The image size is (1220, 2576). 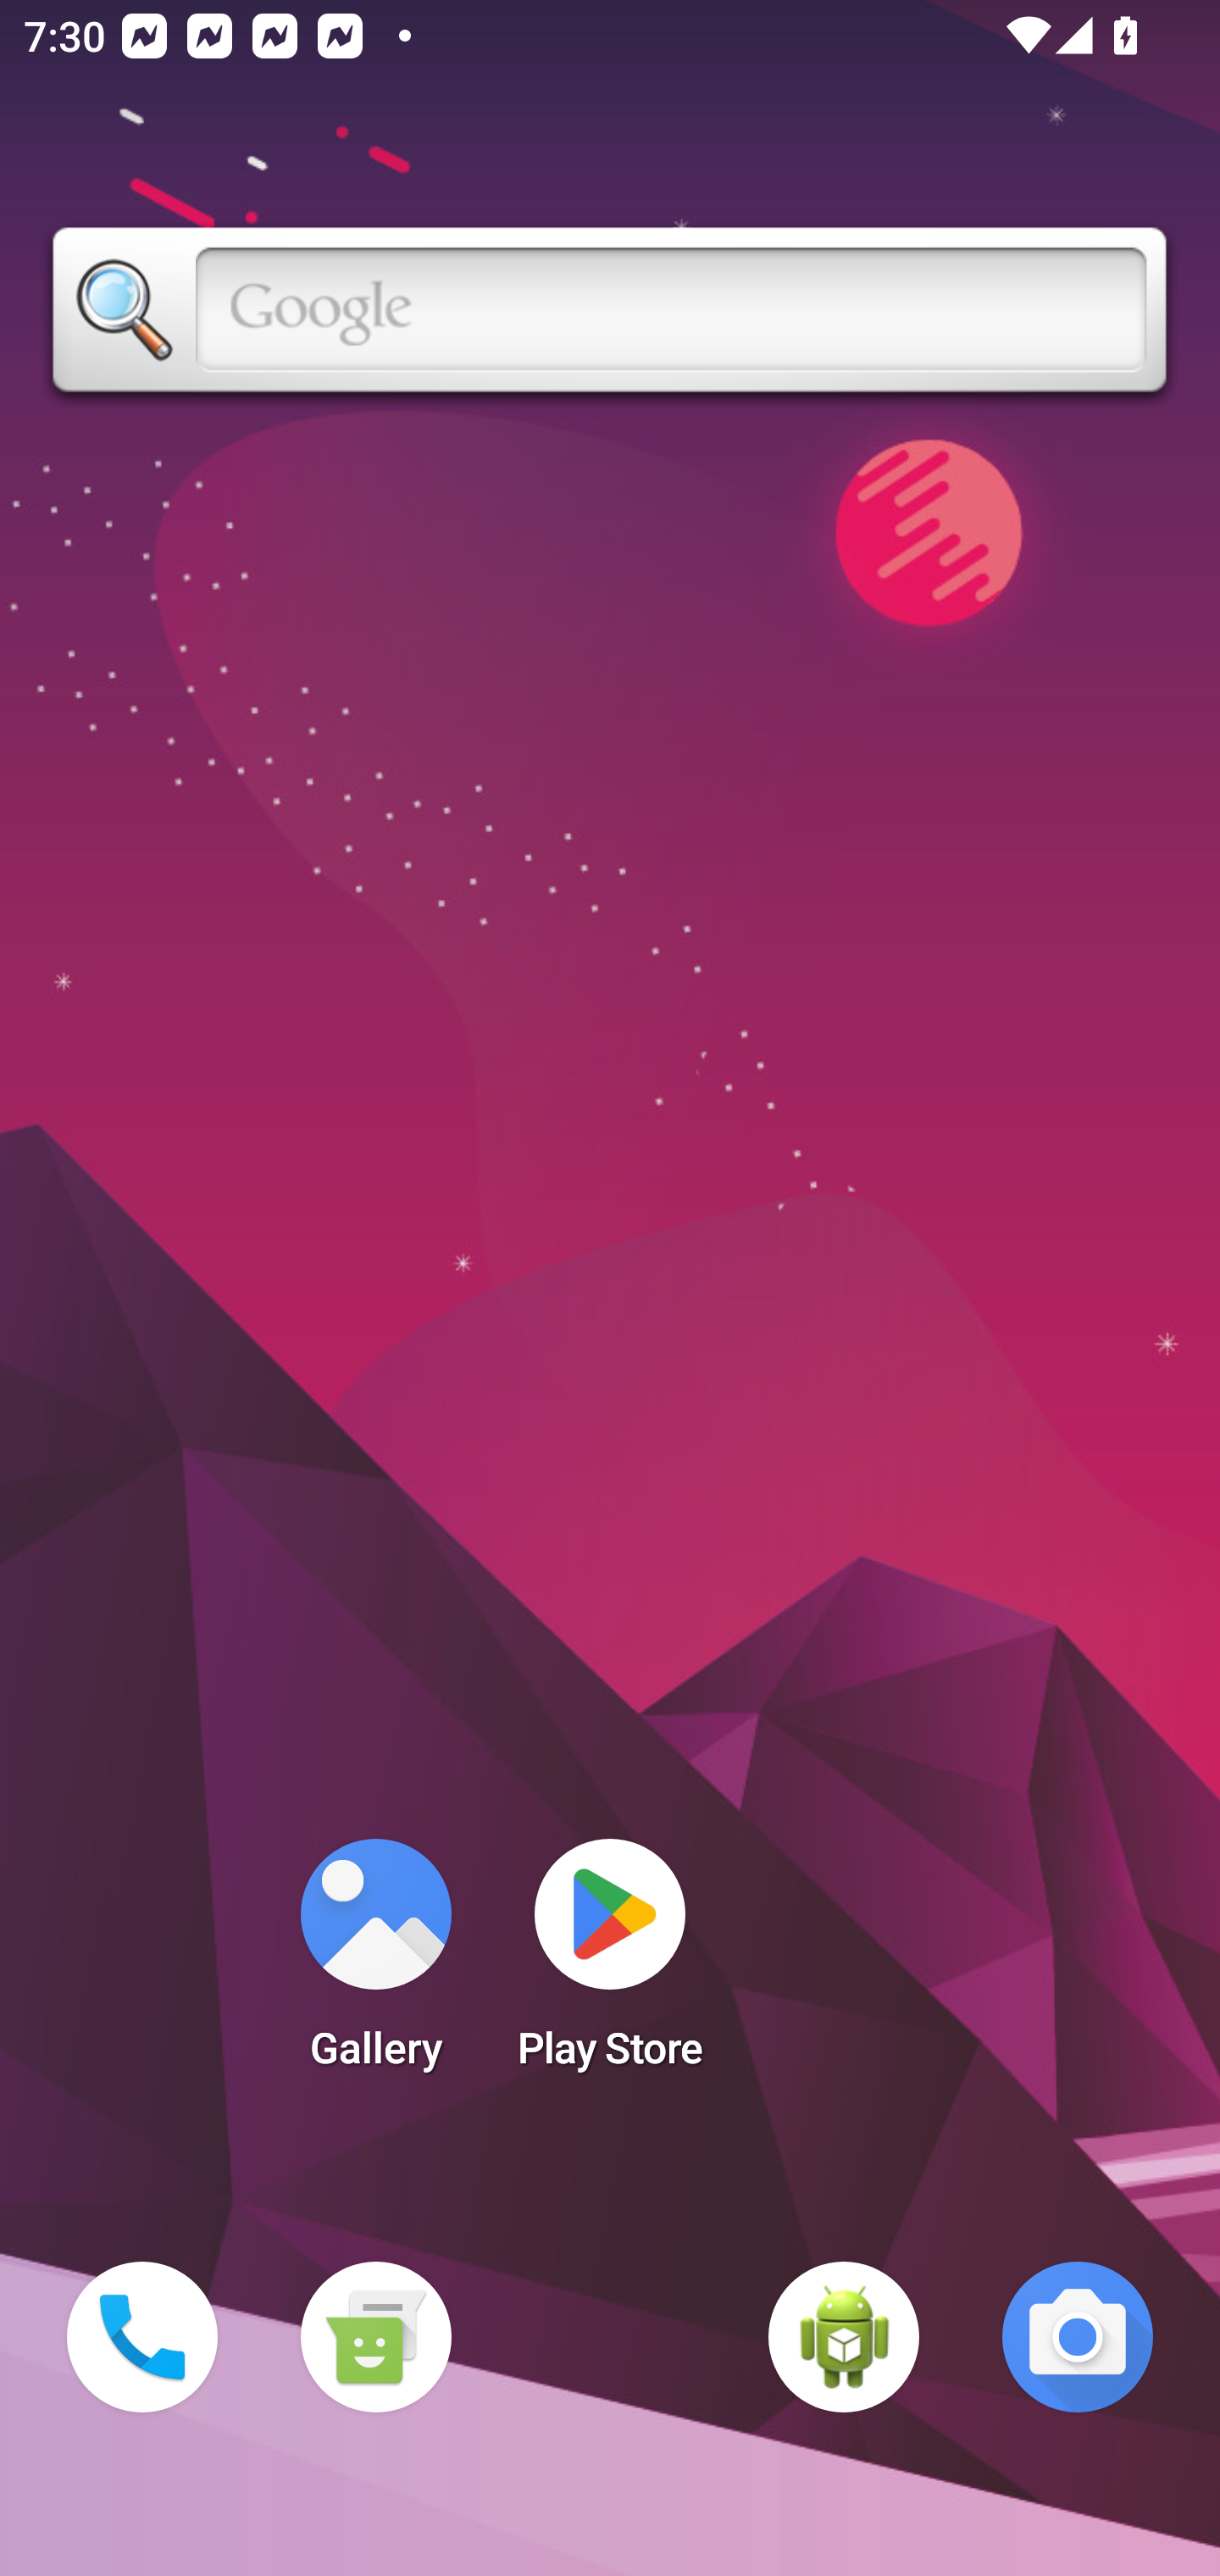 What do you see at coordinates (1078, 2337) in the screenshot?
I see `Camera` at bounding box center [1078, 2337].